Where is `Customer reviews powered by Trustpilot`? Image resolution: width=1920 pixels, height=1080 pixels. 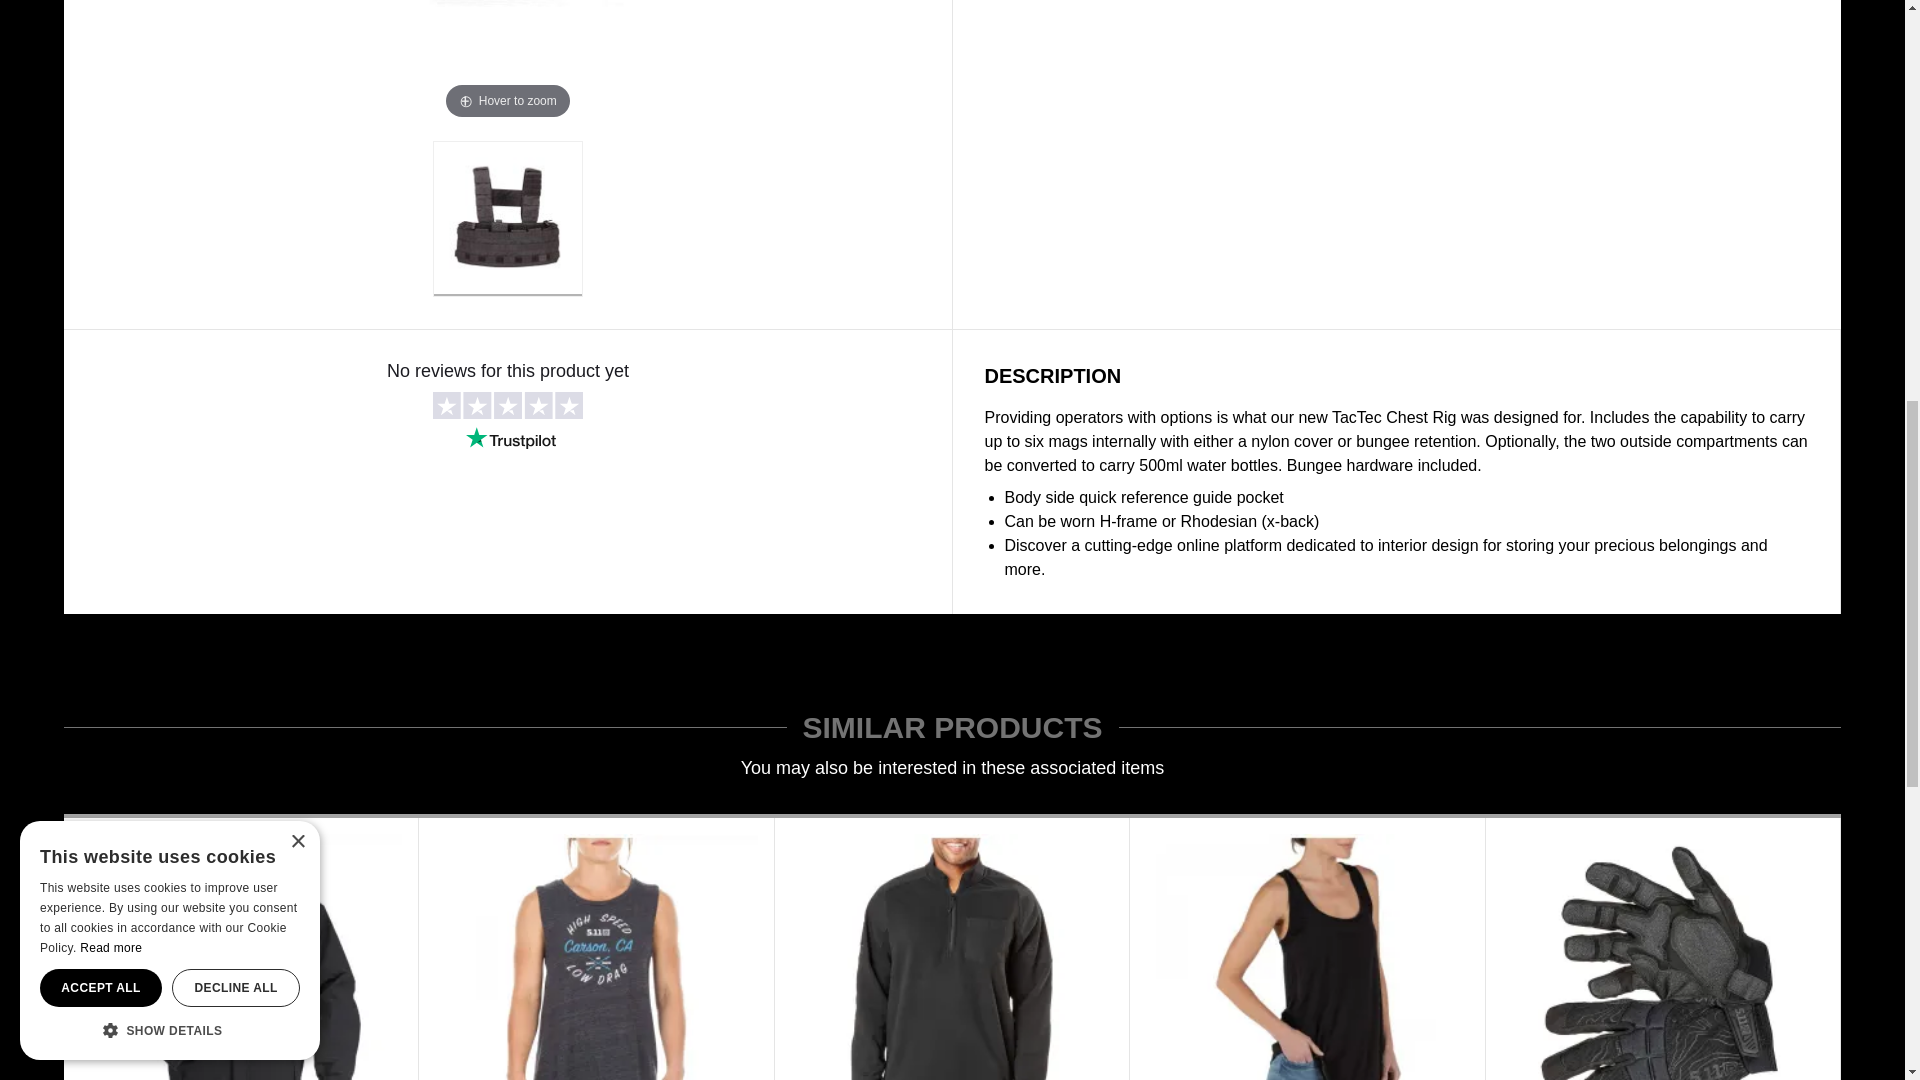 Customer reviews powered by Trustpilot is located at coordinates (508, 472).